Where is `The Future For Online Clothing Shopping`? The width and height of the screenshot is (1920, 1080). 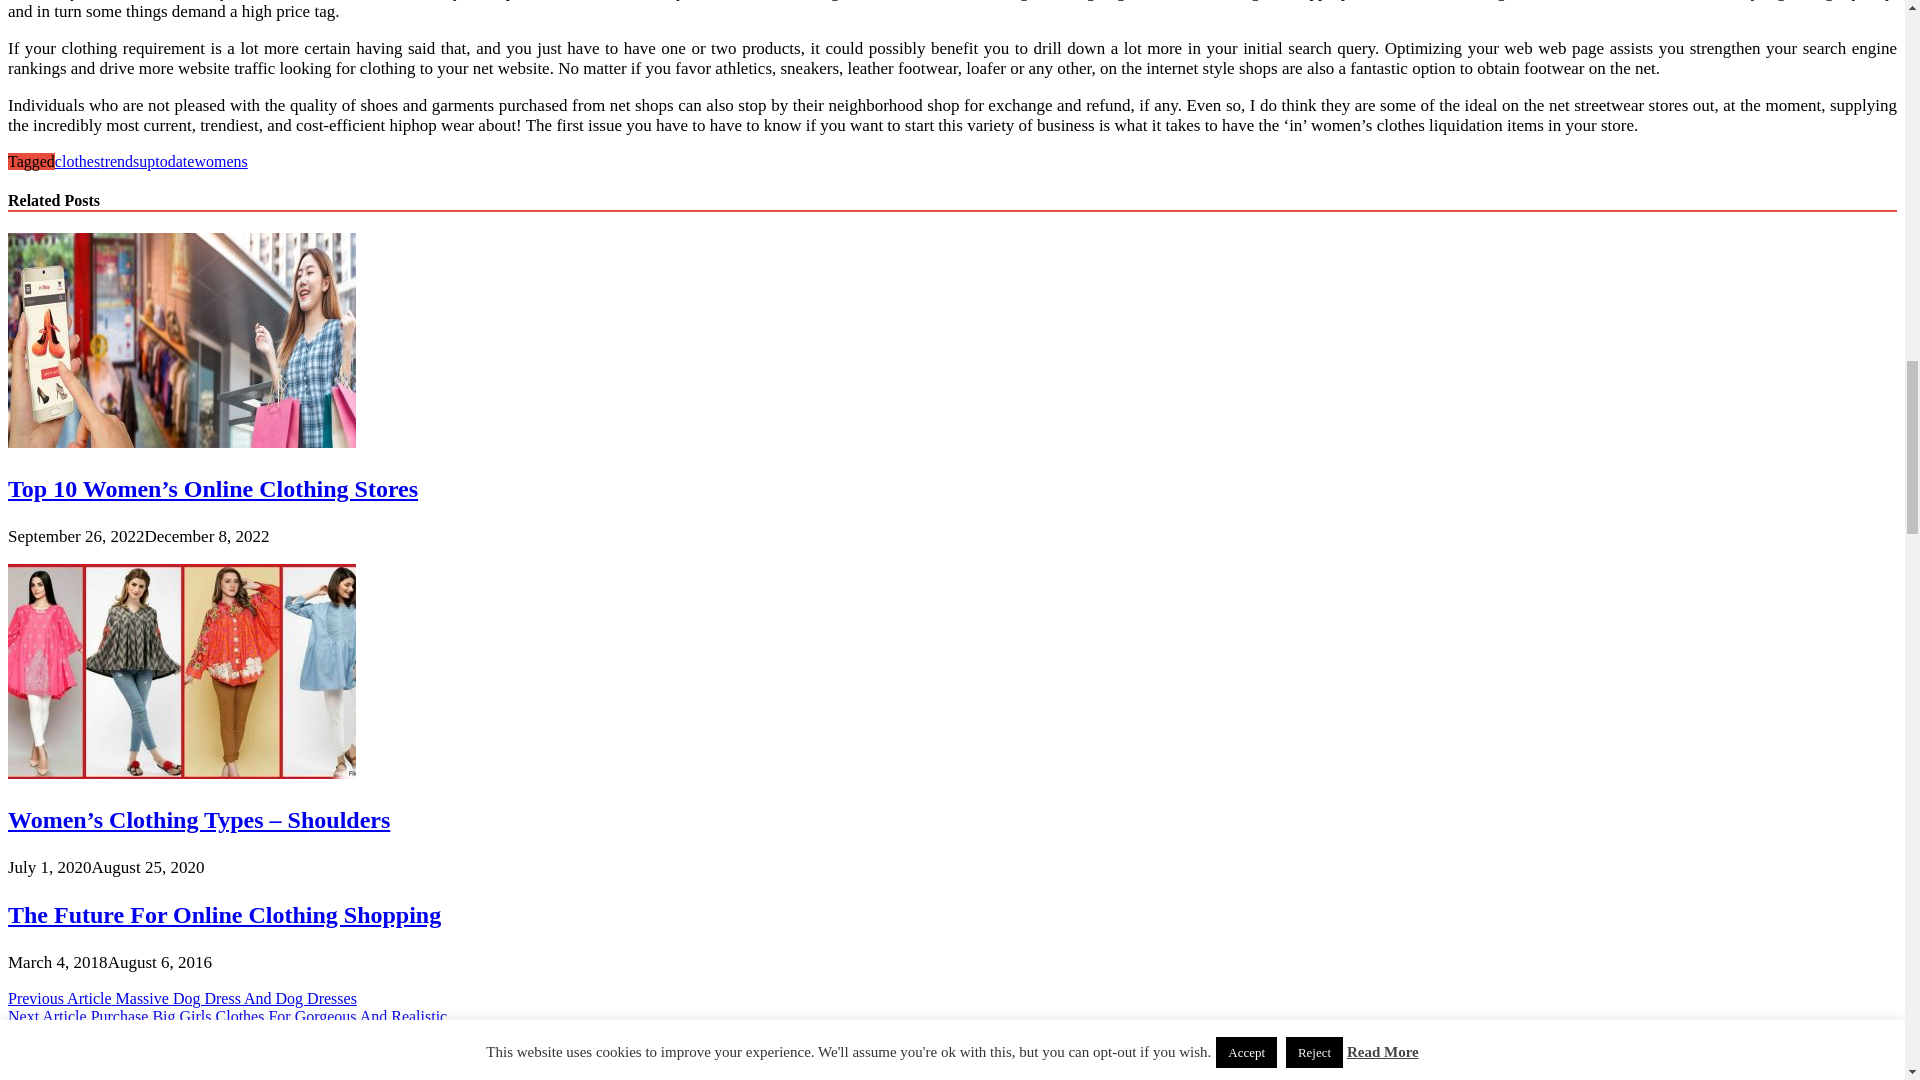
The Future For Online Clothing Shopping is located at coordinates (224, 914).